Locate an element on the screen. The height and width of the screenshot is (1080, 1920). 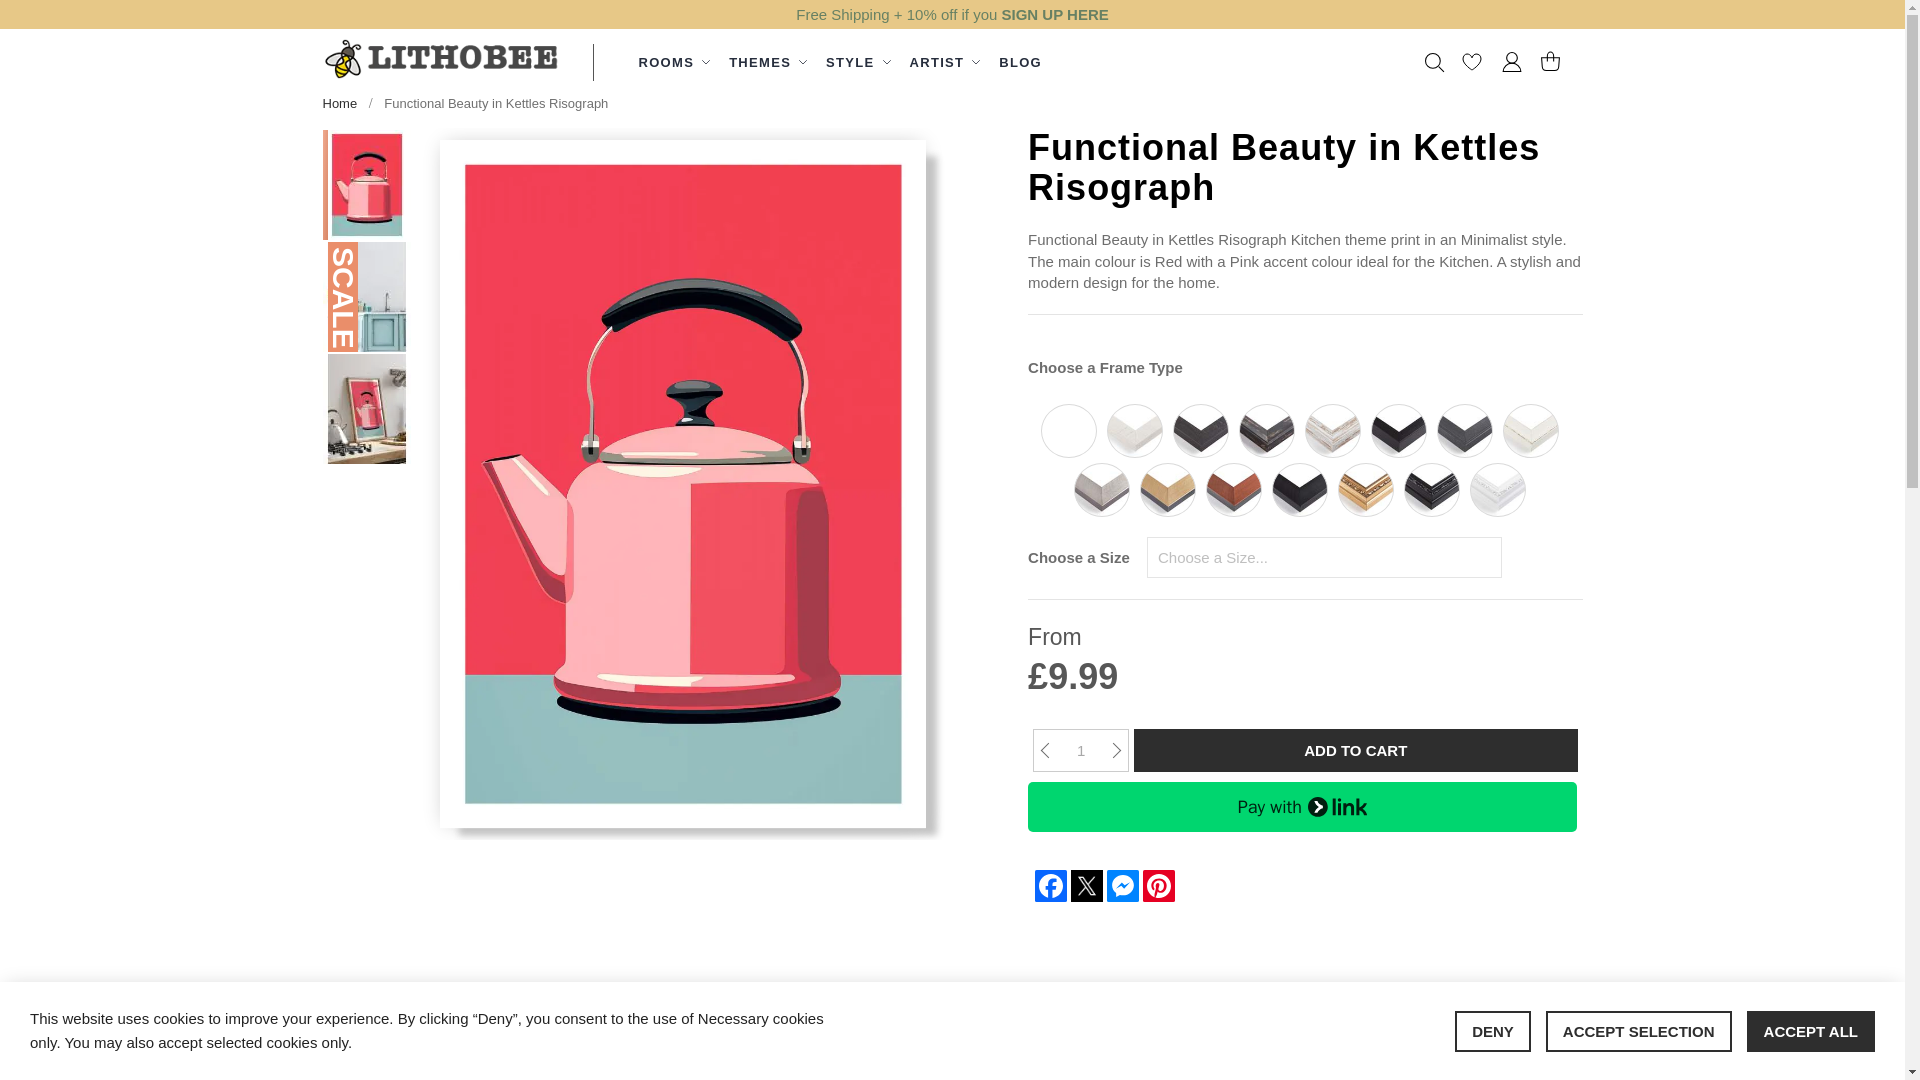
Go to Home Page is located at coordinates (340, 104).